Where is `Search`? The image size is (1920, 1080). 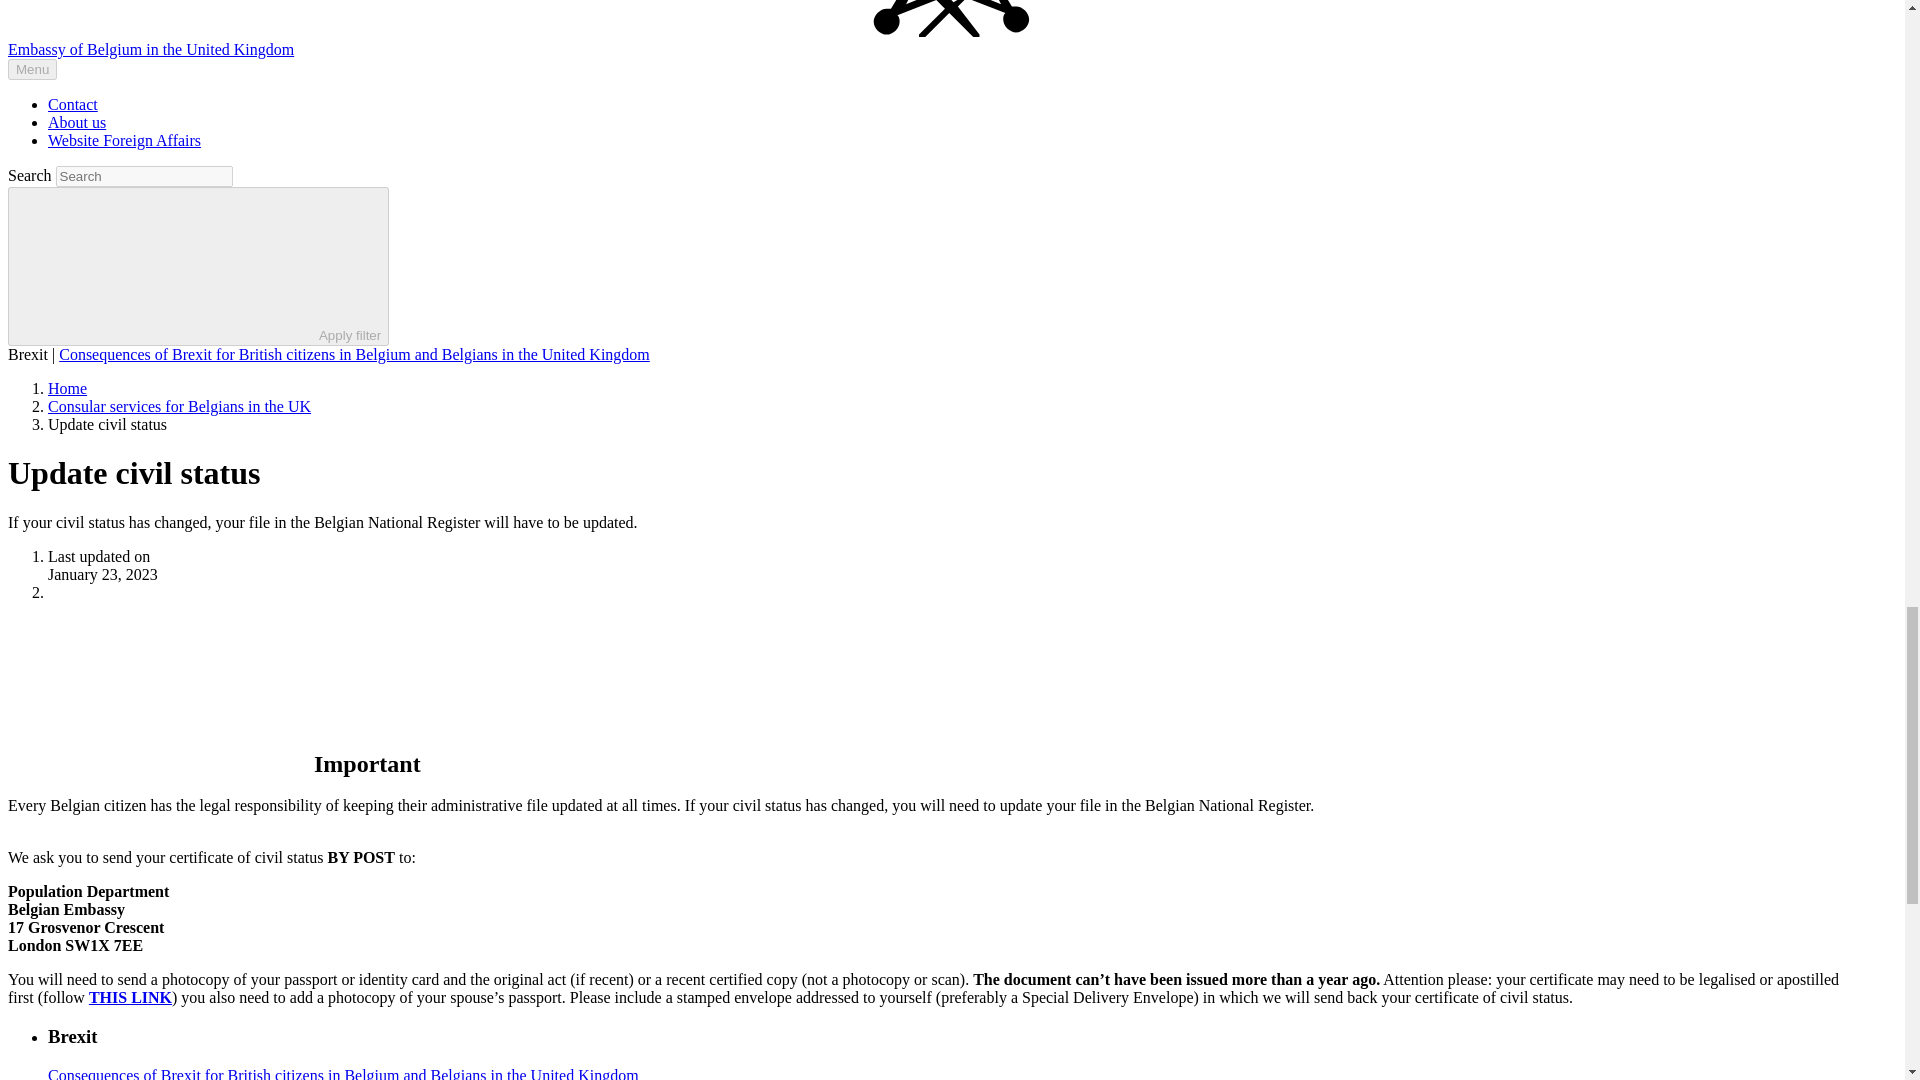
Search is located at coordinates (144, 176).